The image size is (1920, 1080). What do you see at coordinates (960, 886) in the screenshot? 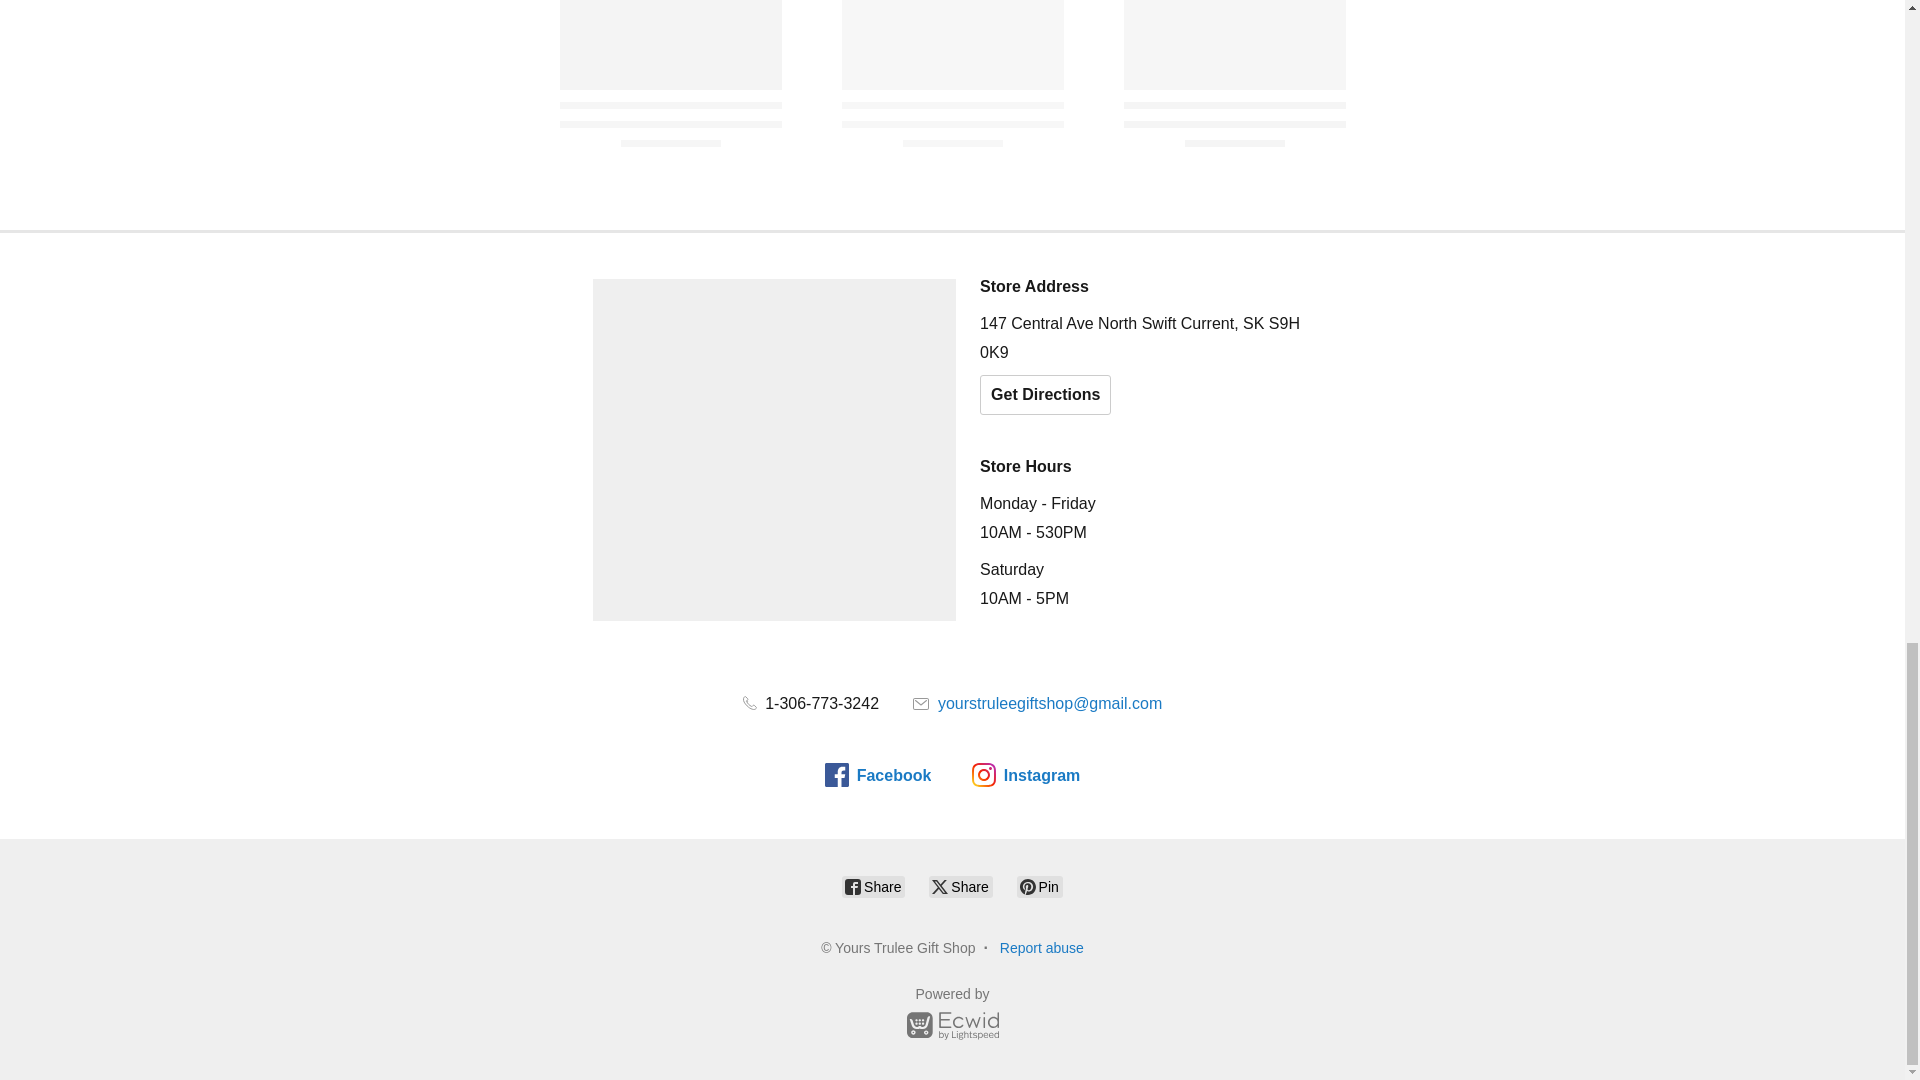
I see `Share` at bounding box center [960, 886].